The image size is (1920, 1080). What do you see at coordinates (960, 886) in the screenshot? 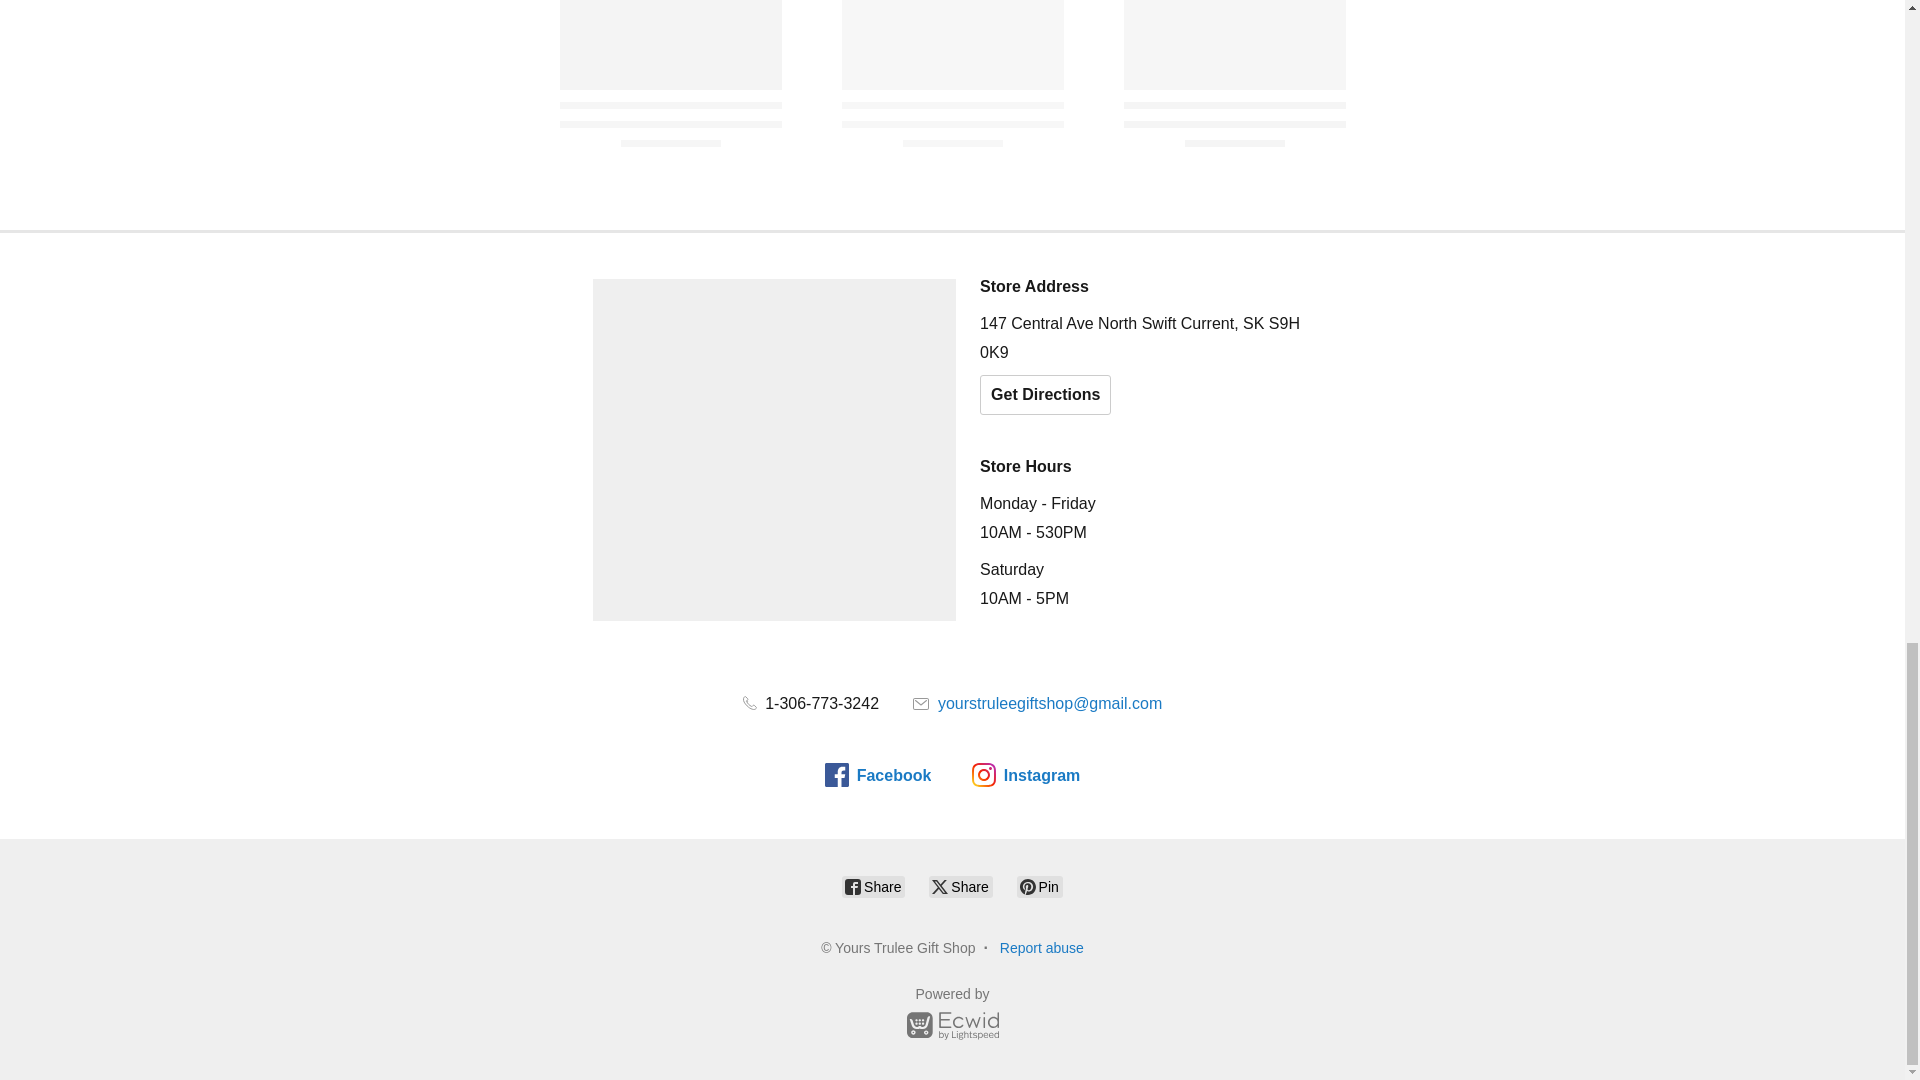
I see `Share` at bounding box center [960, 886].